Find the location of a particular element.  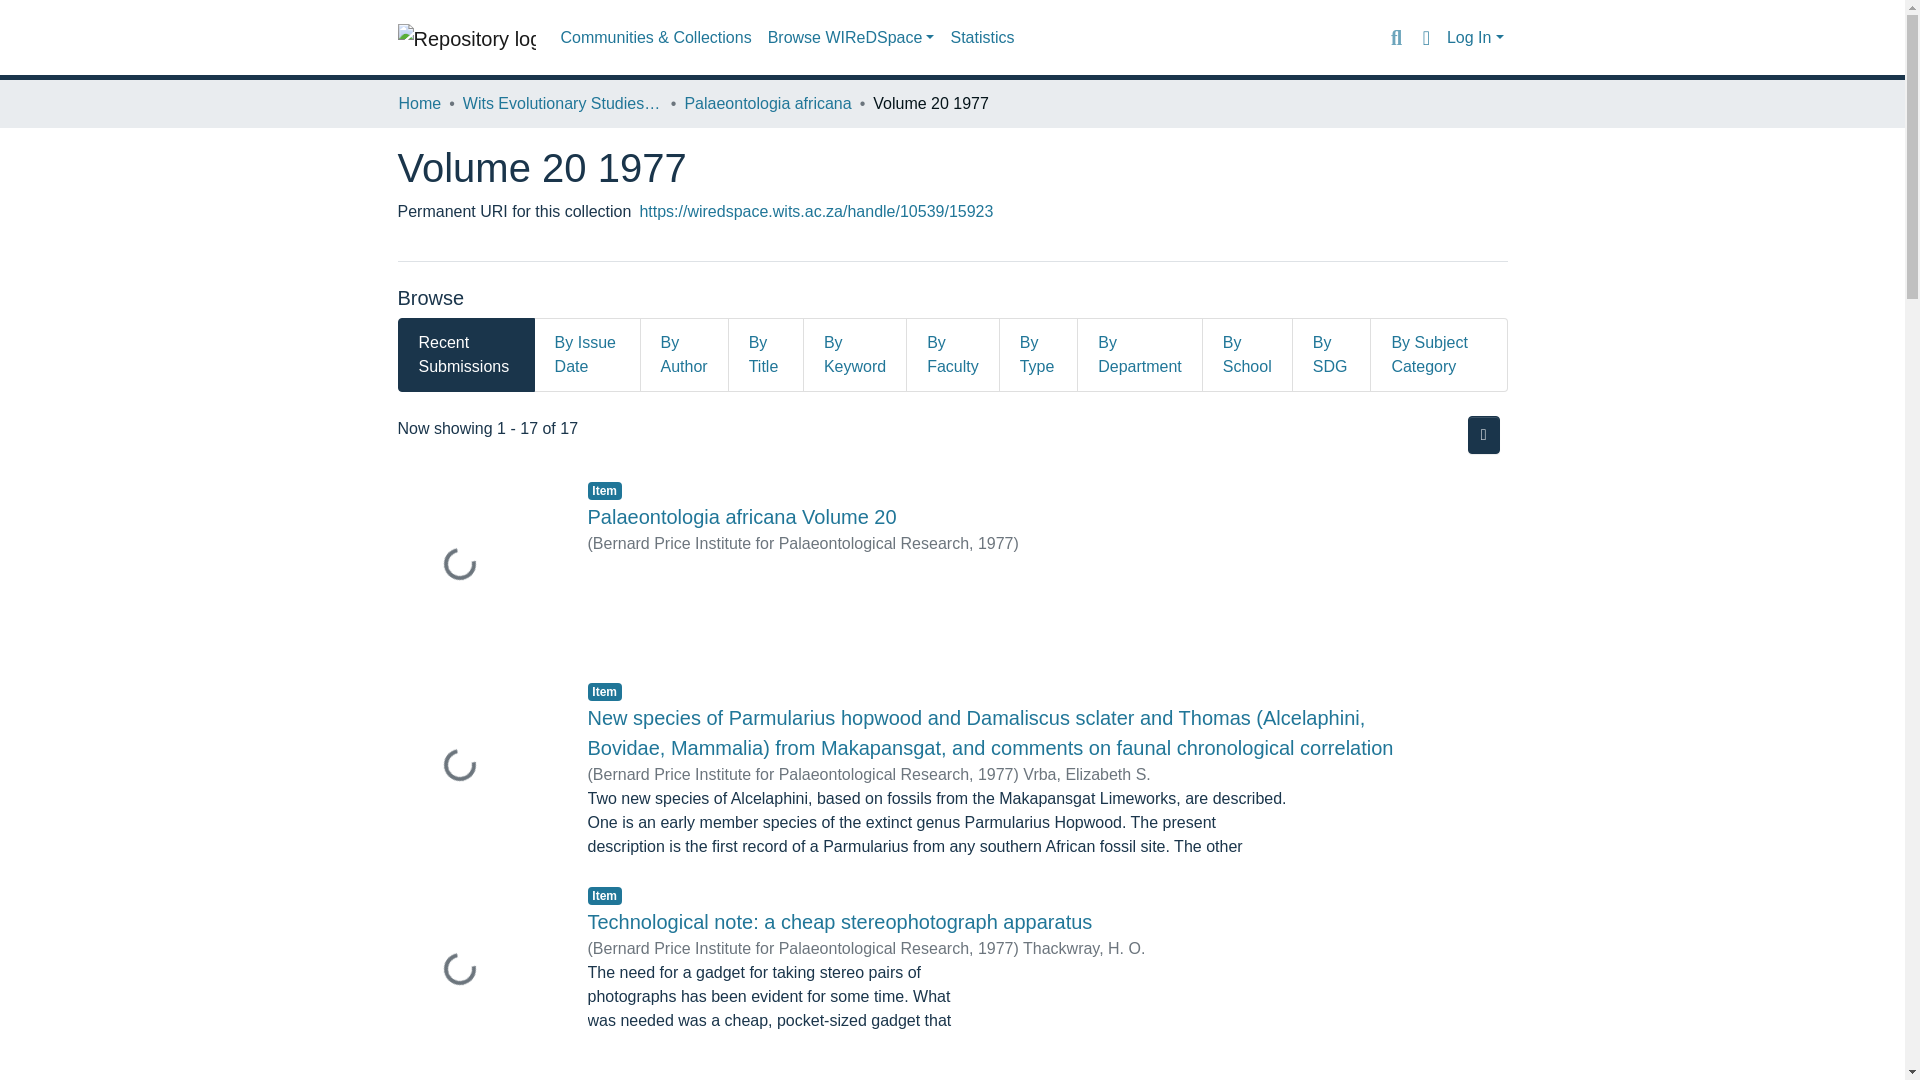

Home is located at coordinates (419, 103).